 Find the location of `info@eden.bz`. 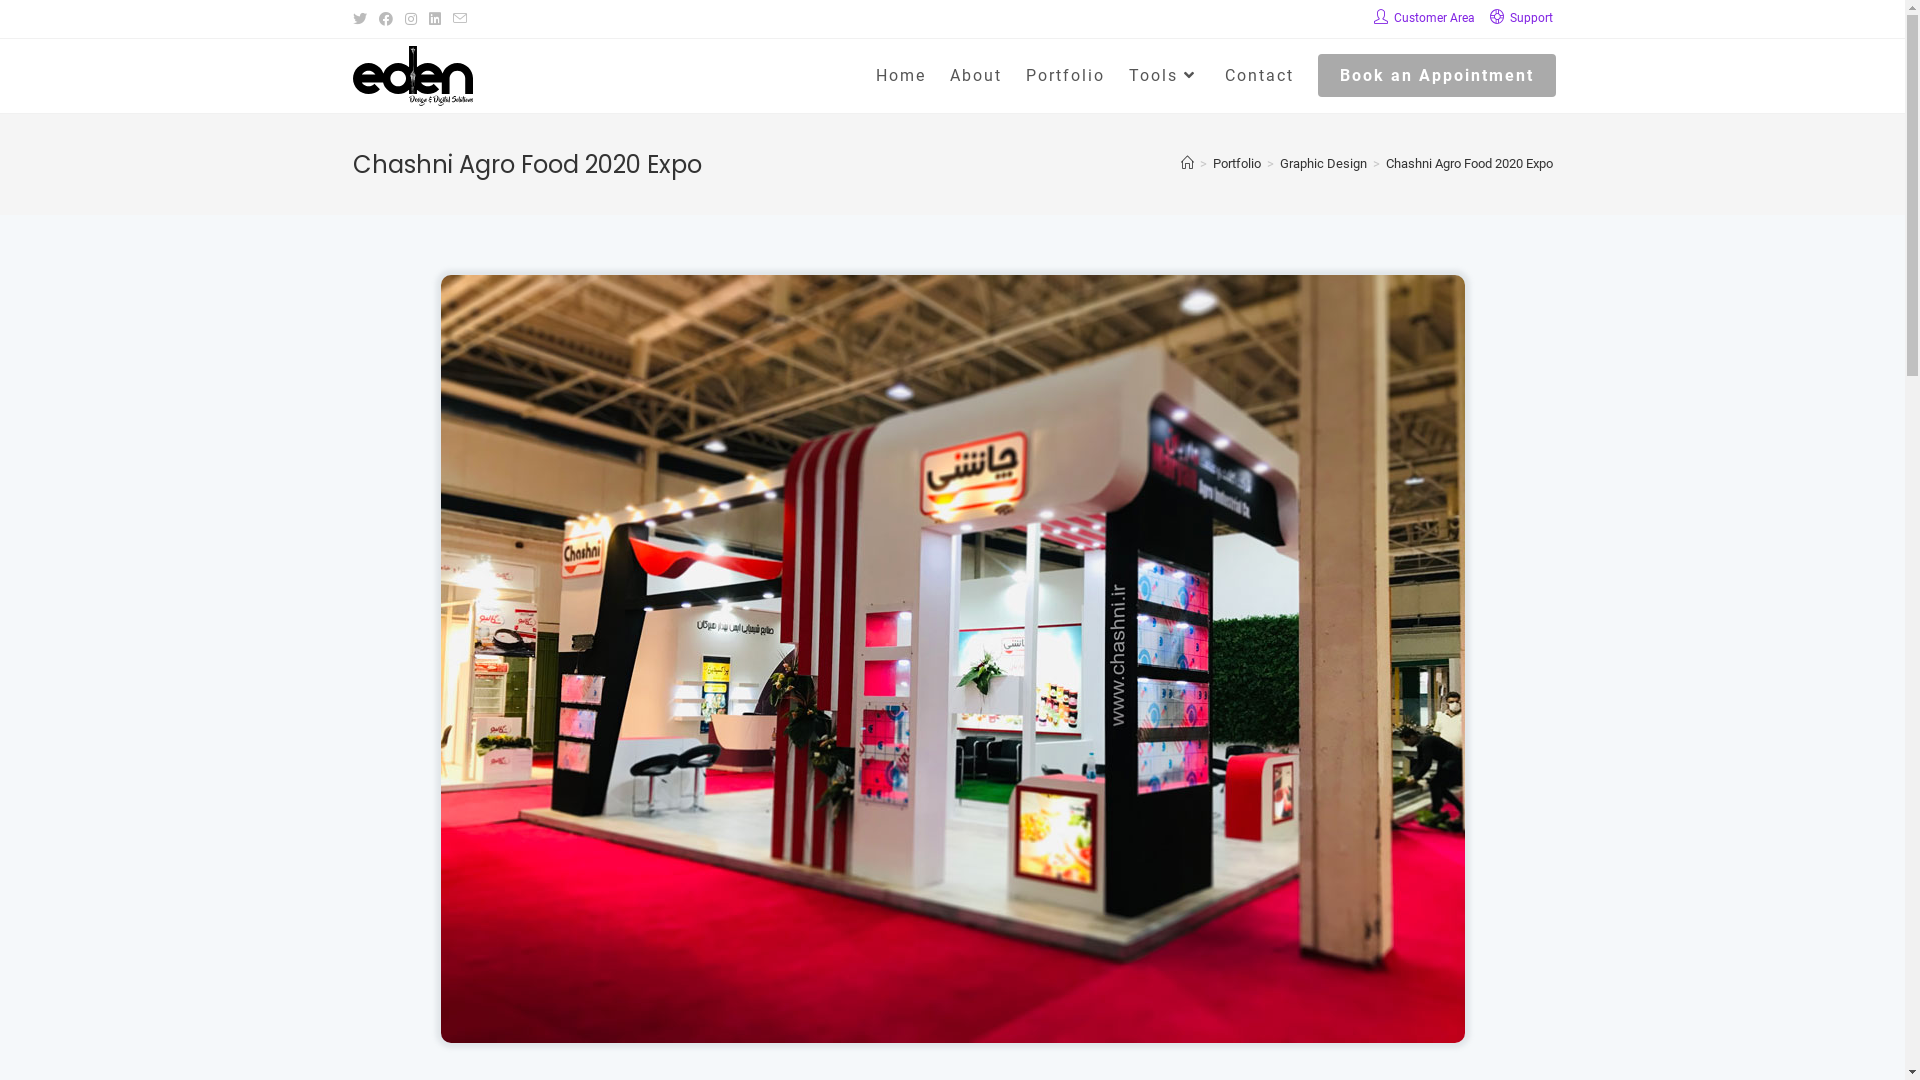

info@eden.bz is located at coordinates (465, 865).